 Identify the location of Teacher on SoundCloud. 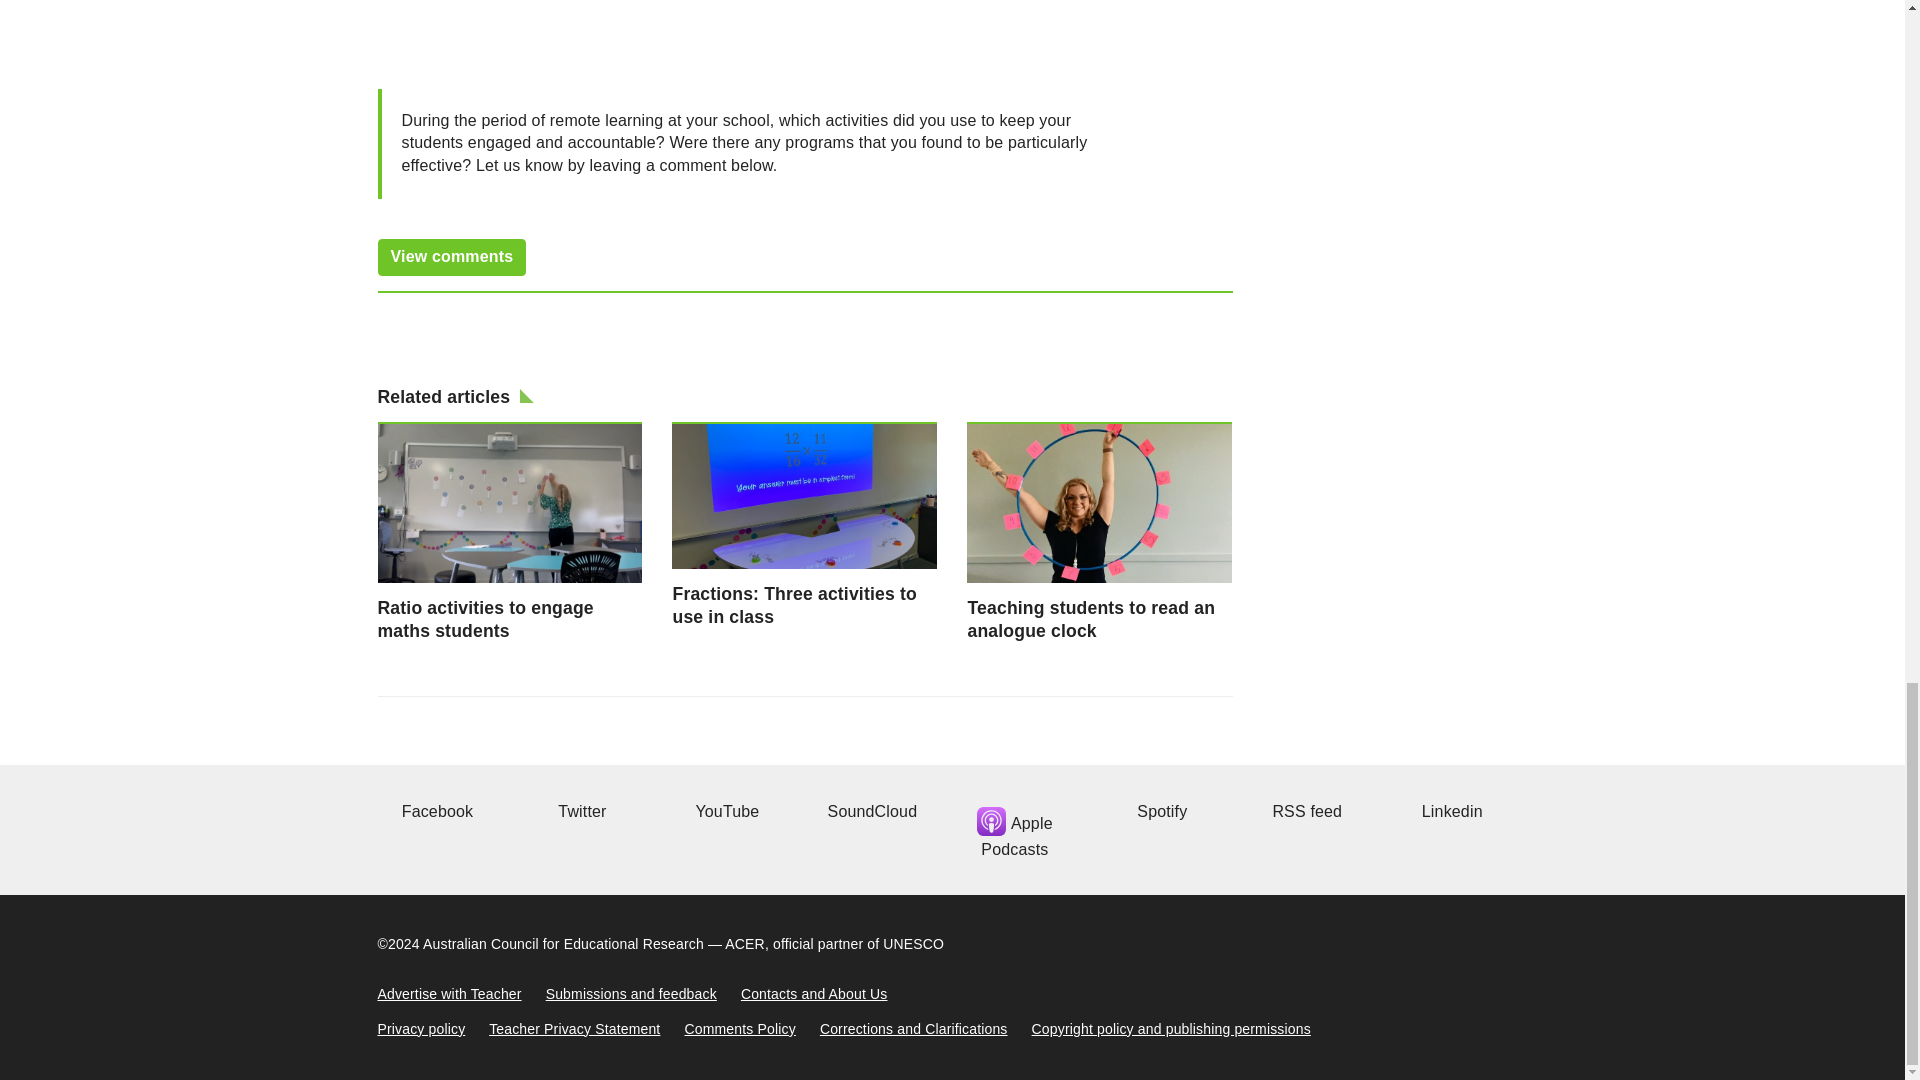
(870, 811).